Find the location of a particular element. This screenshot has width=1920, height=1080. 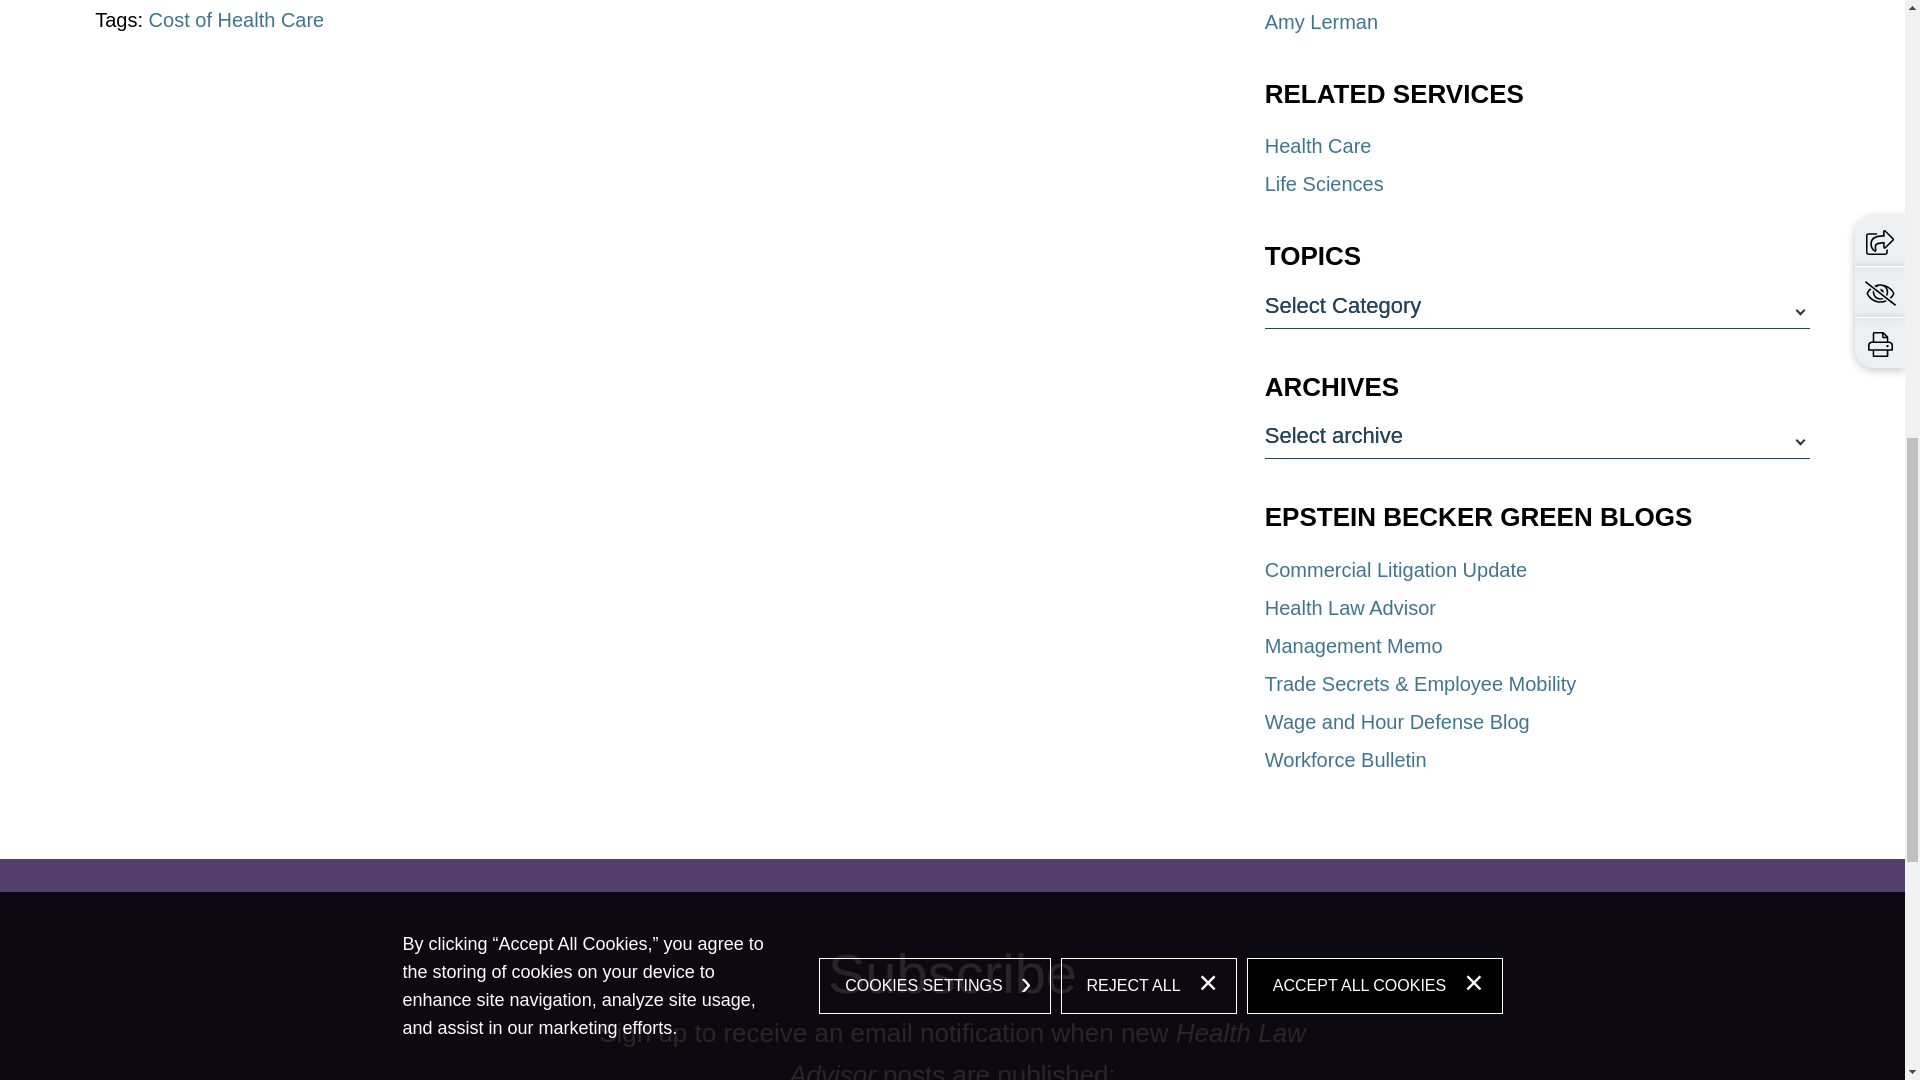

Commercial Litigation Update is located at coordinates (1396, 570).